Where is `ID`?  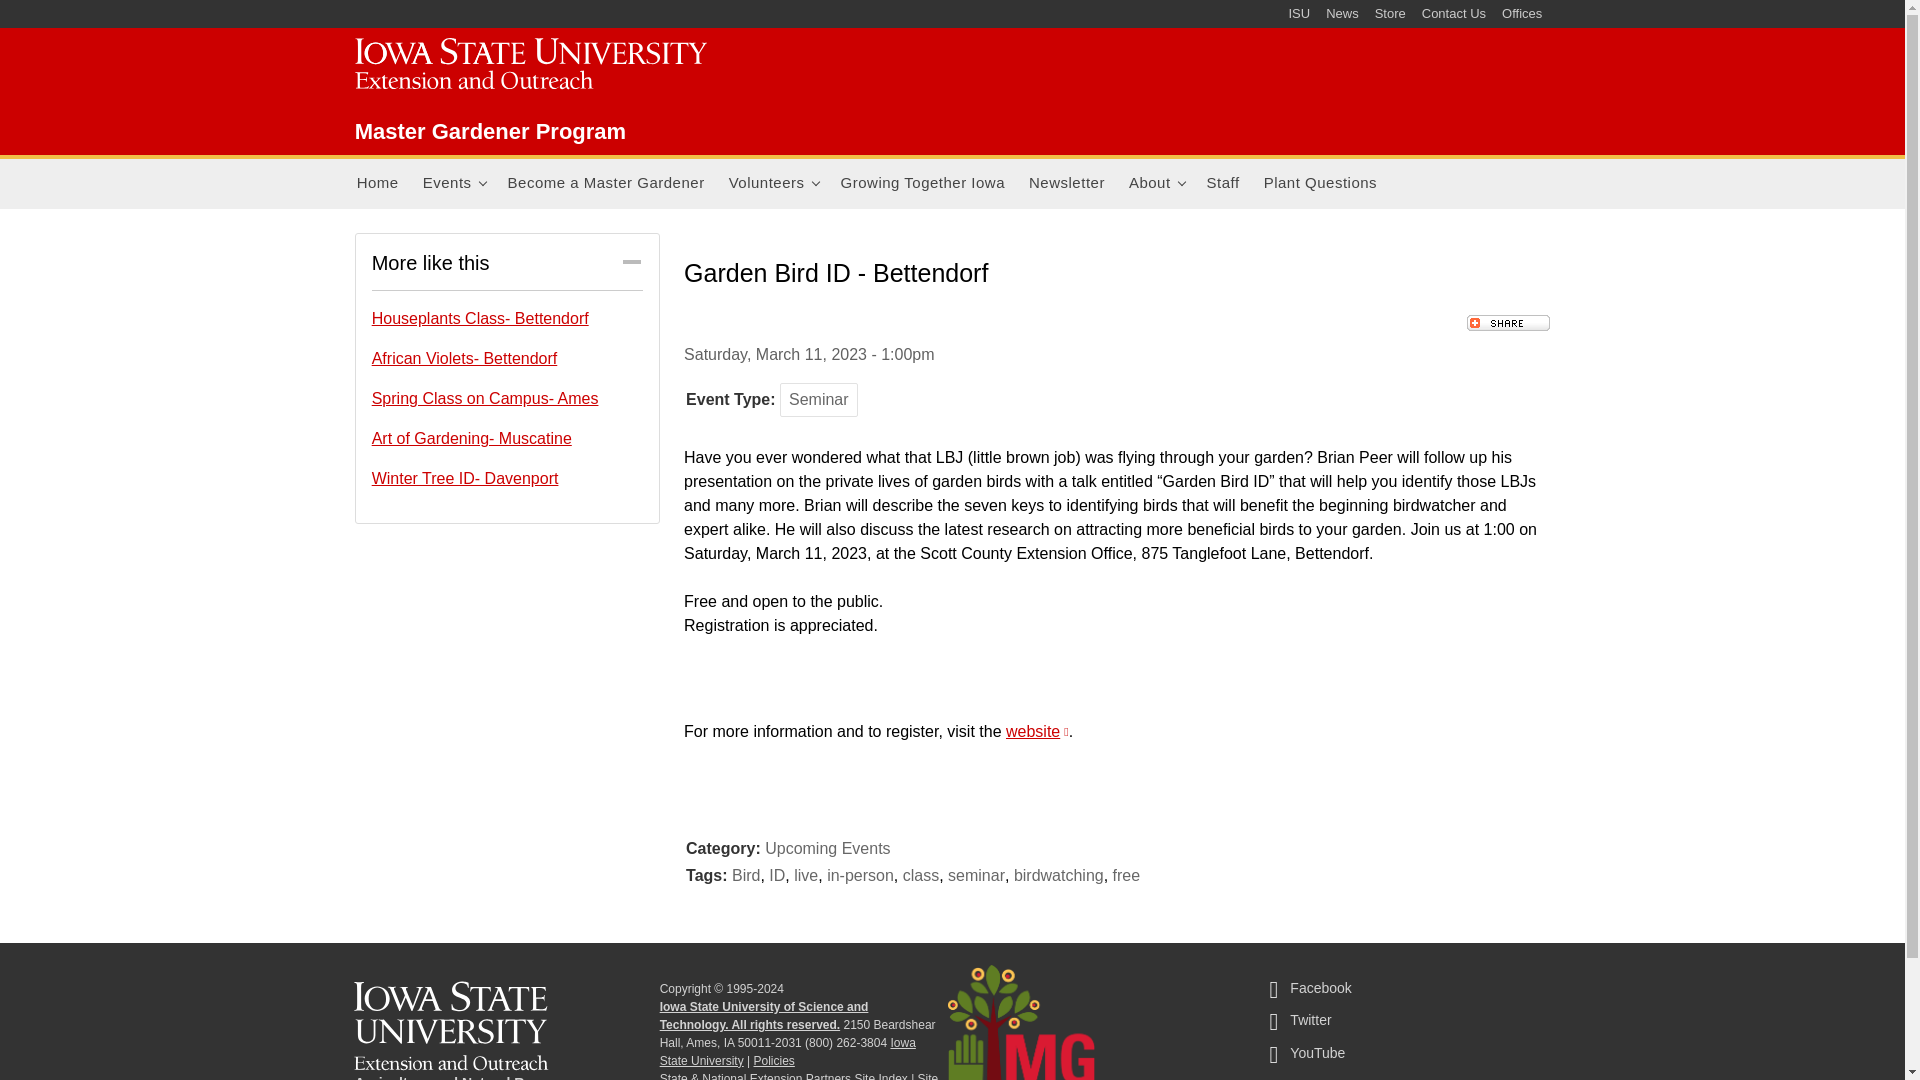 ID is located at coordinates (777, 876).